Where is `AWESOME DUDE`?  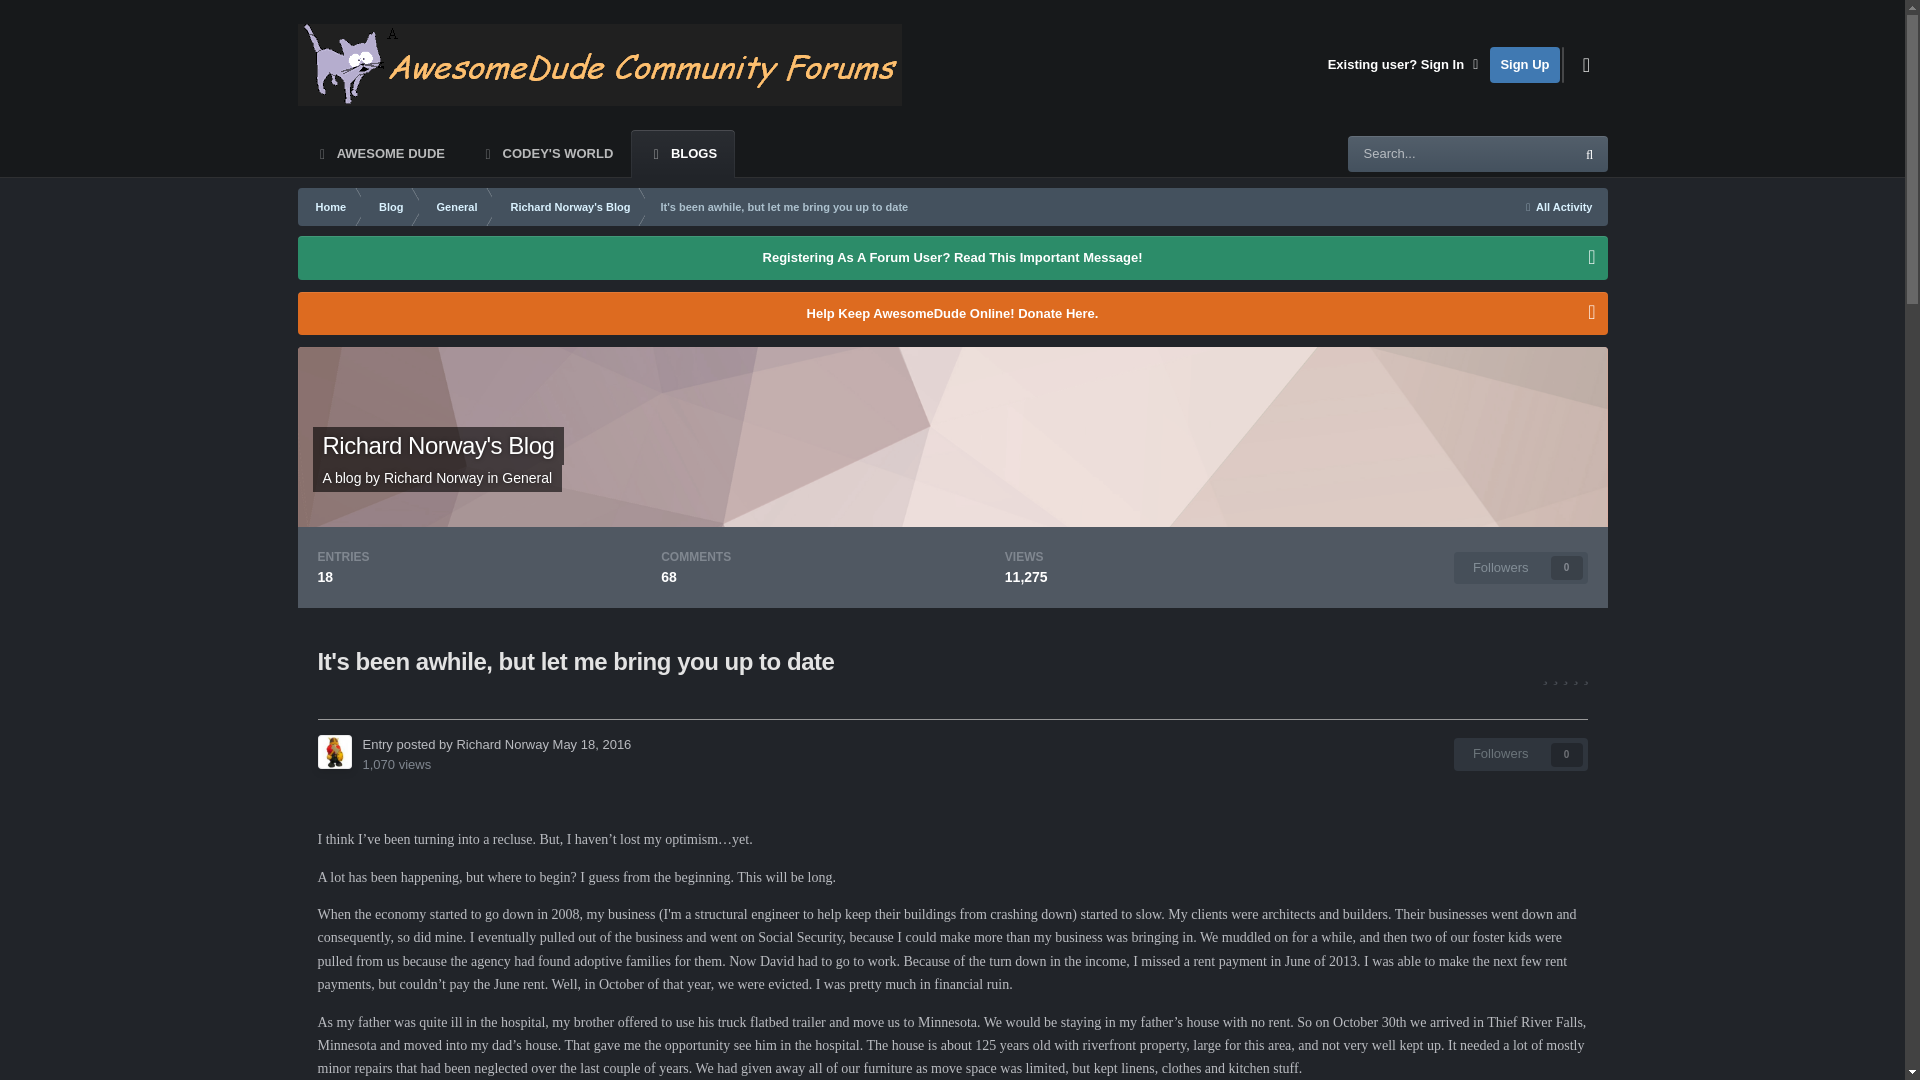
AWESOME DUDE is located at coordinates (380, 154).